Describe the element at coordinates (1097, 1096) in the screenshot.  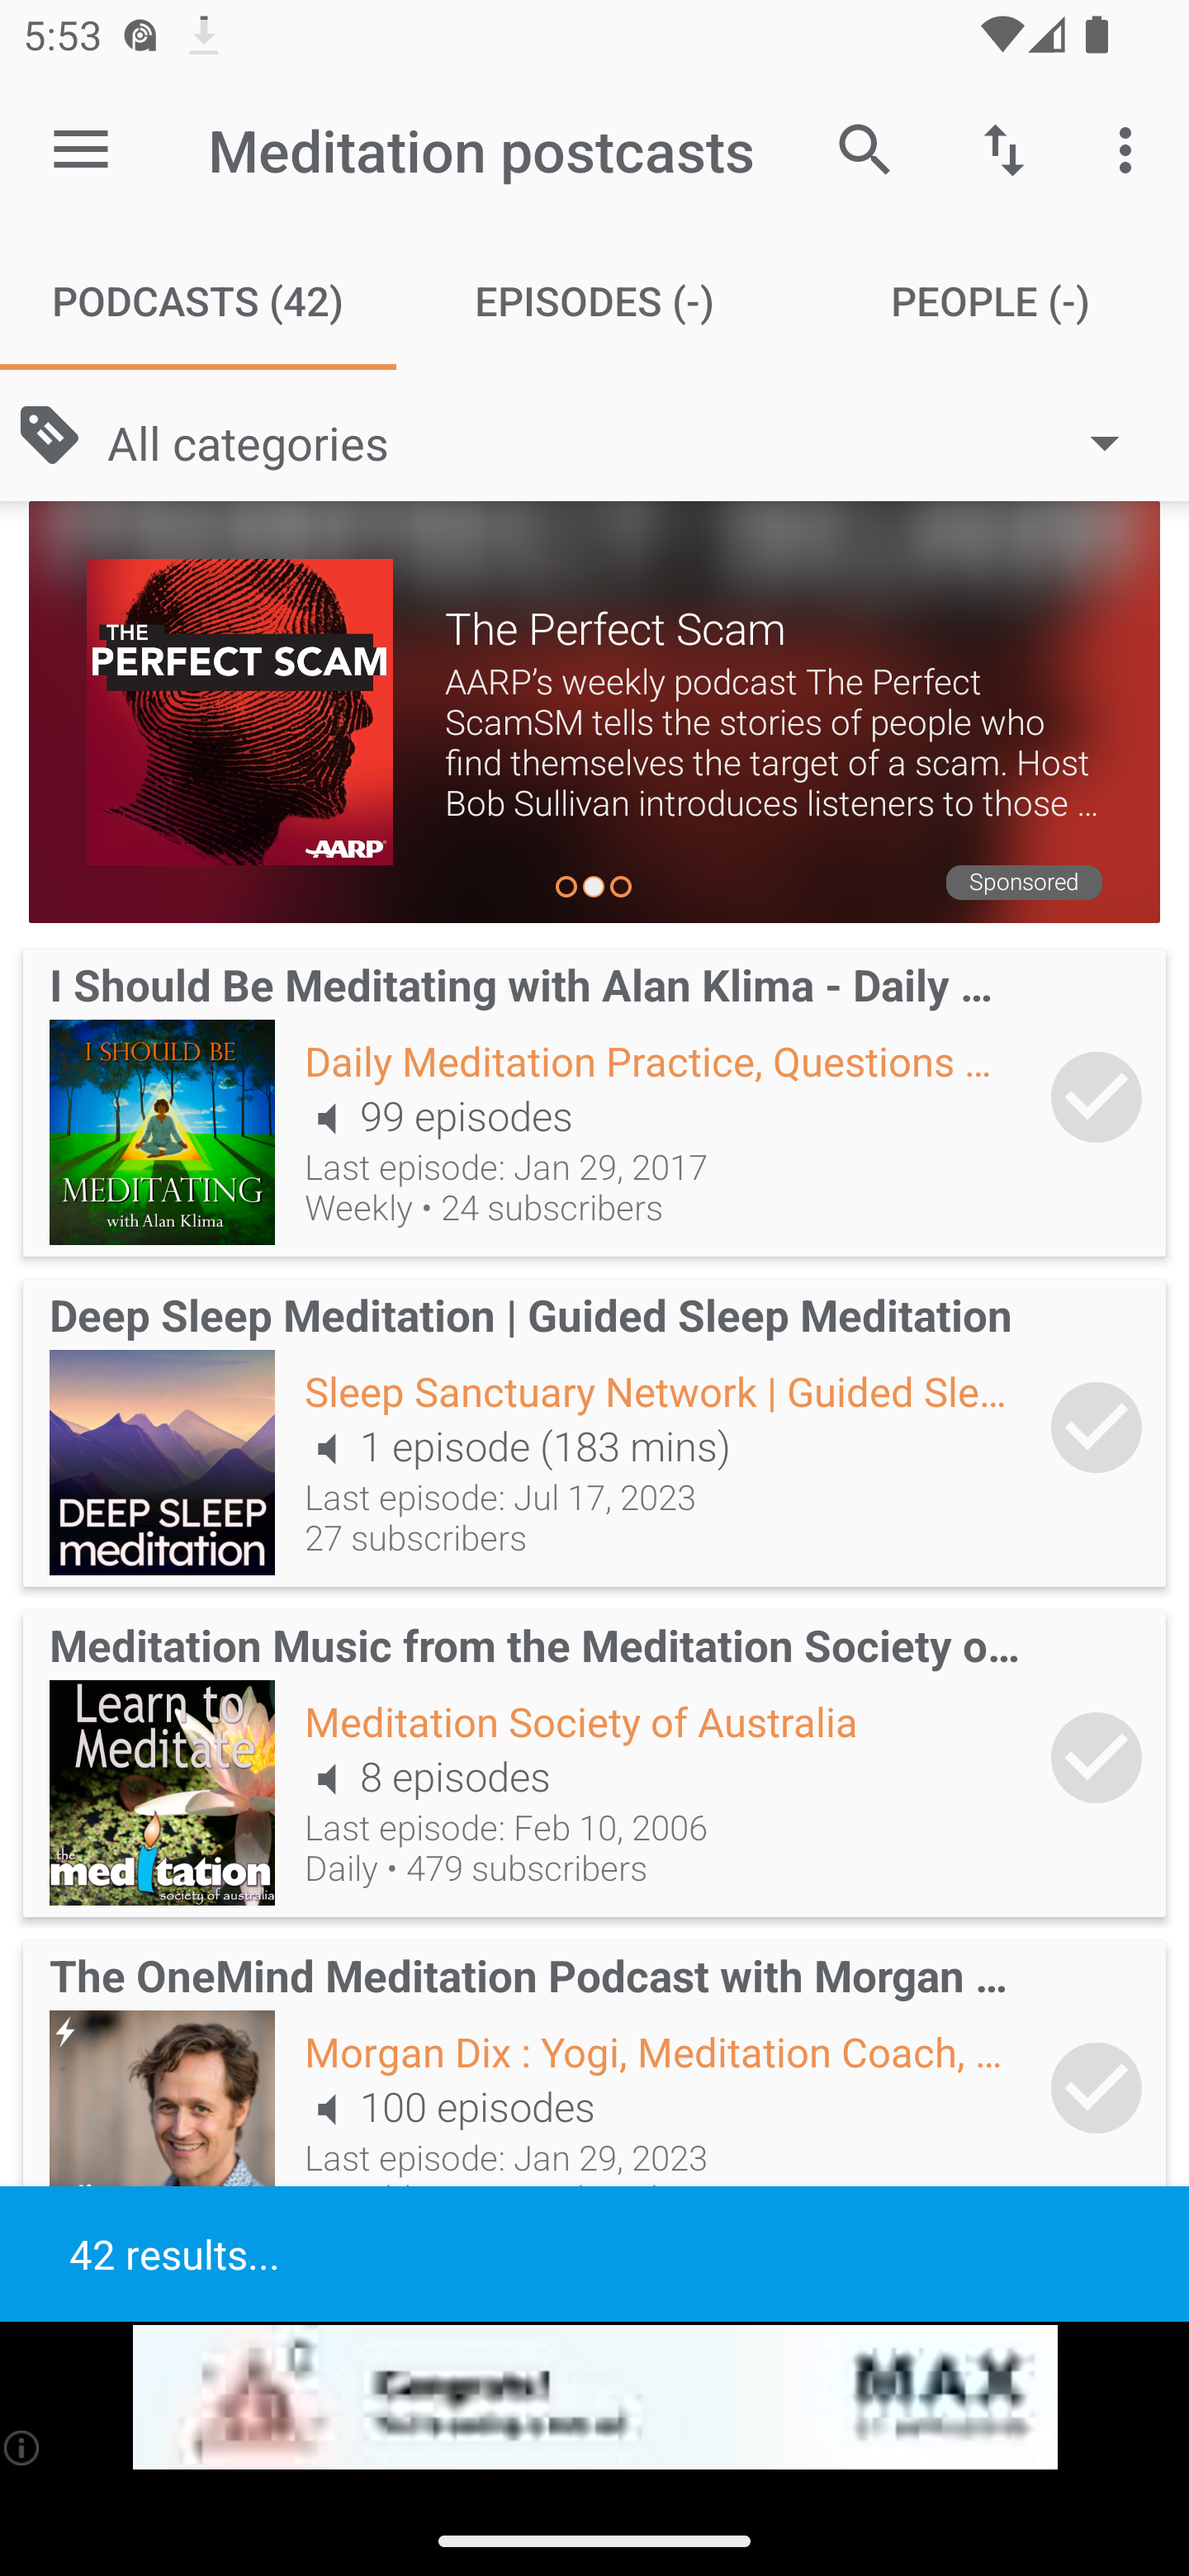
I see `Add` at that location.